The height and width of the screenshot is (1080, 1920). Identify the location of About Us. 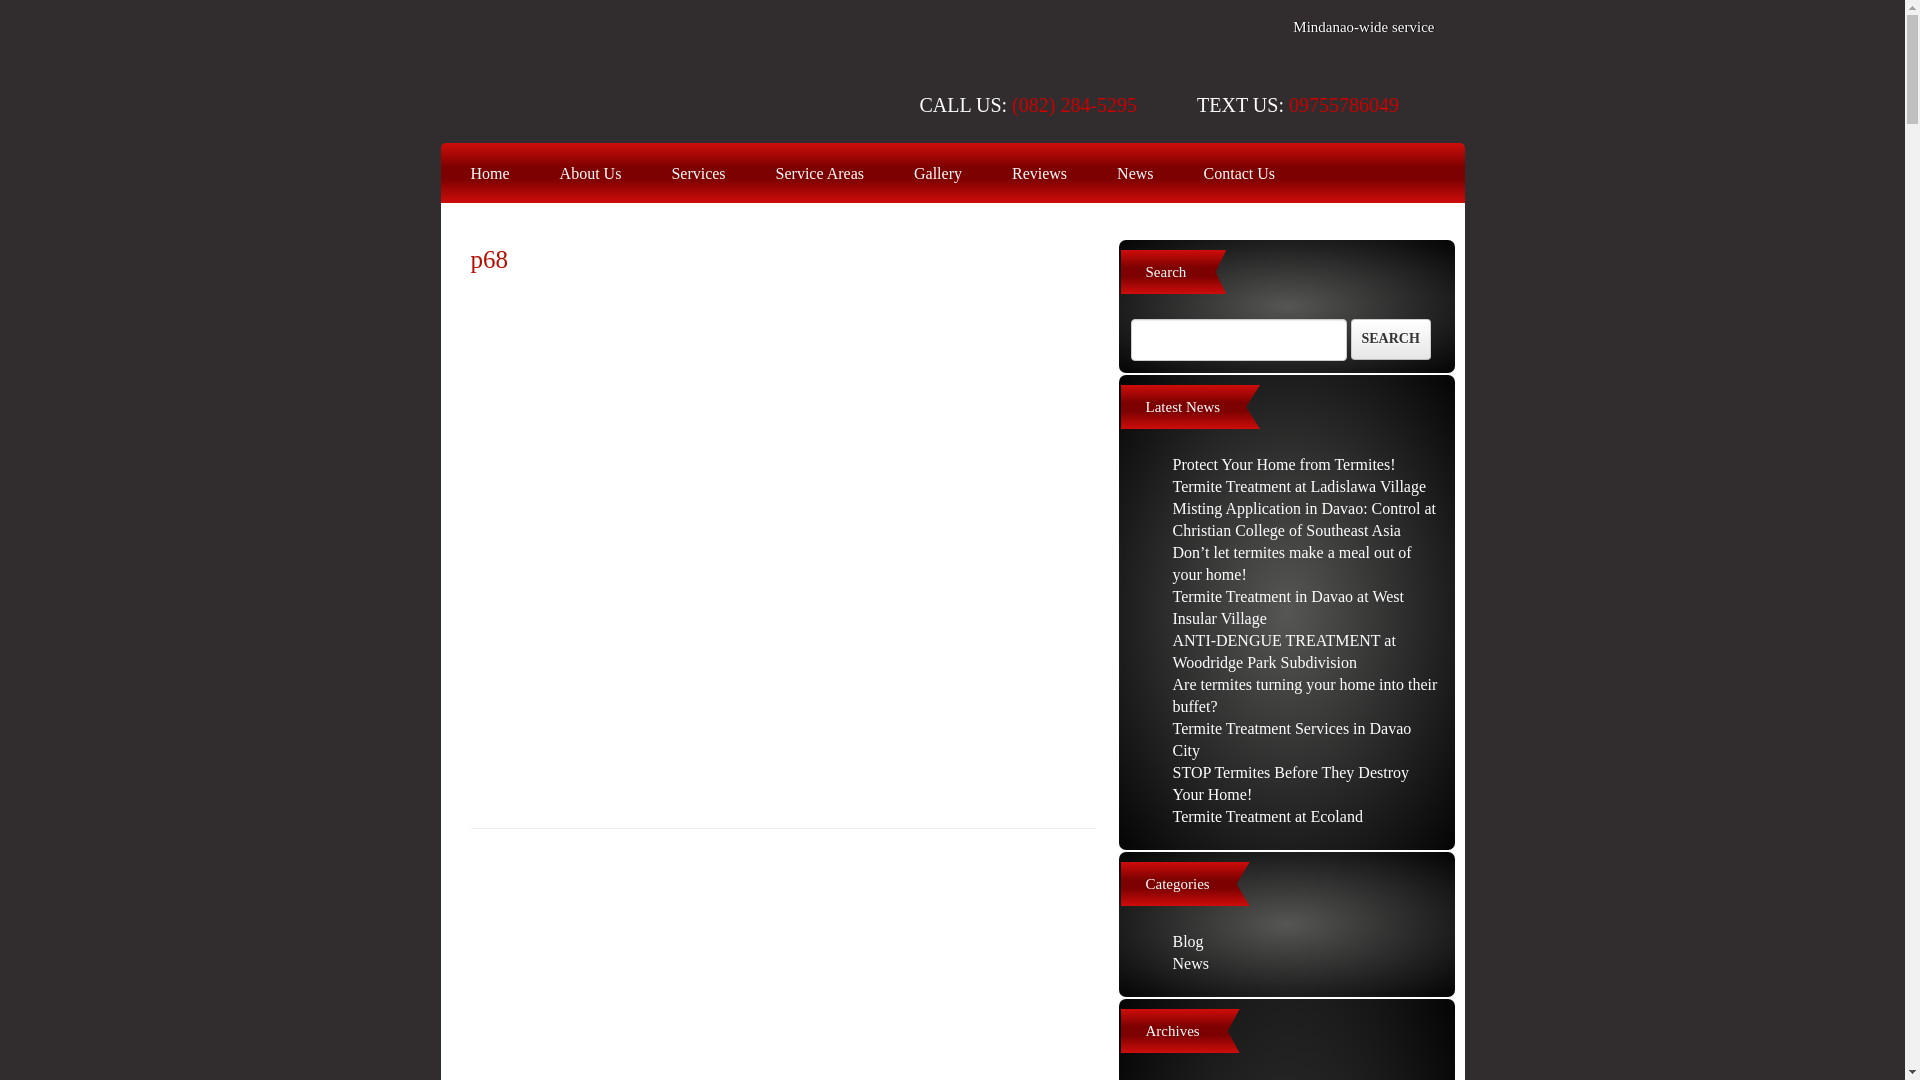
(590, 174).